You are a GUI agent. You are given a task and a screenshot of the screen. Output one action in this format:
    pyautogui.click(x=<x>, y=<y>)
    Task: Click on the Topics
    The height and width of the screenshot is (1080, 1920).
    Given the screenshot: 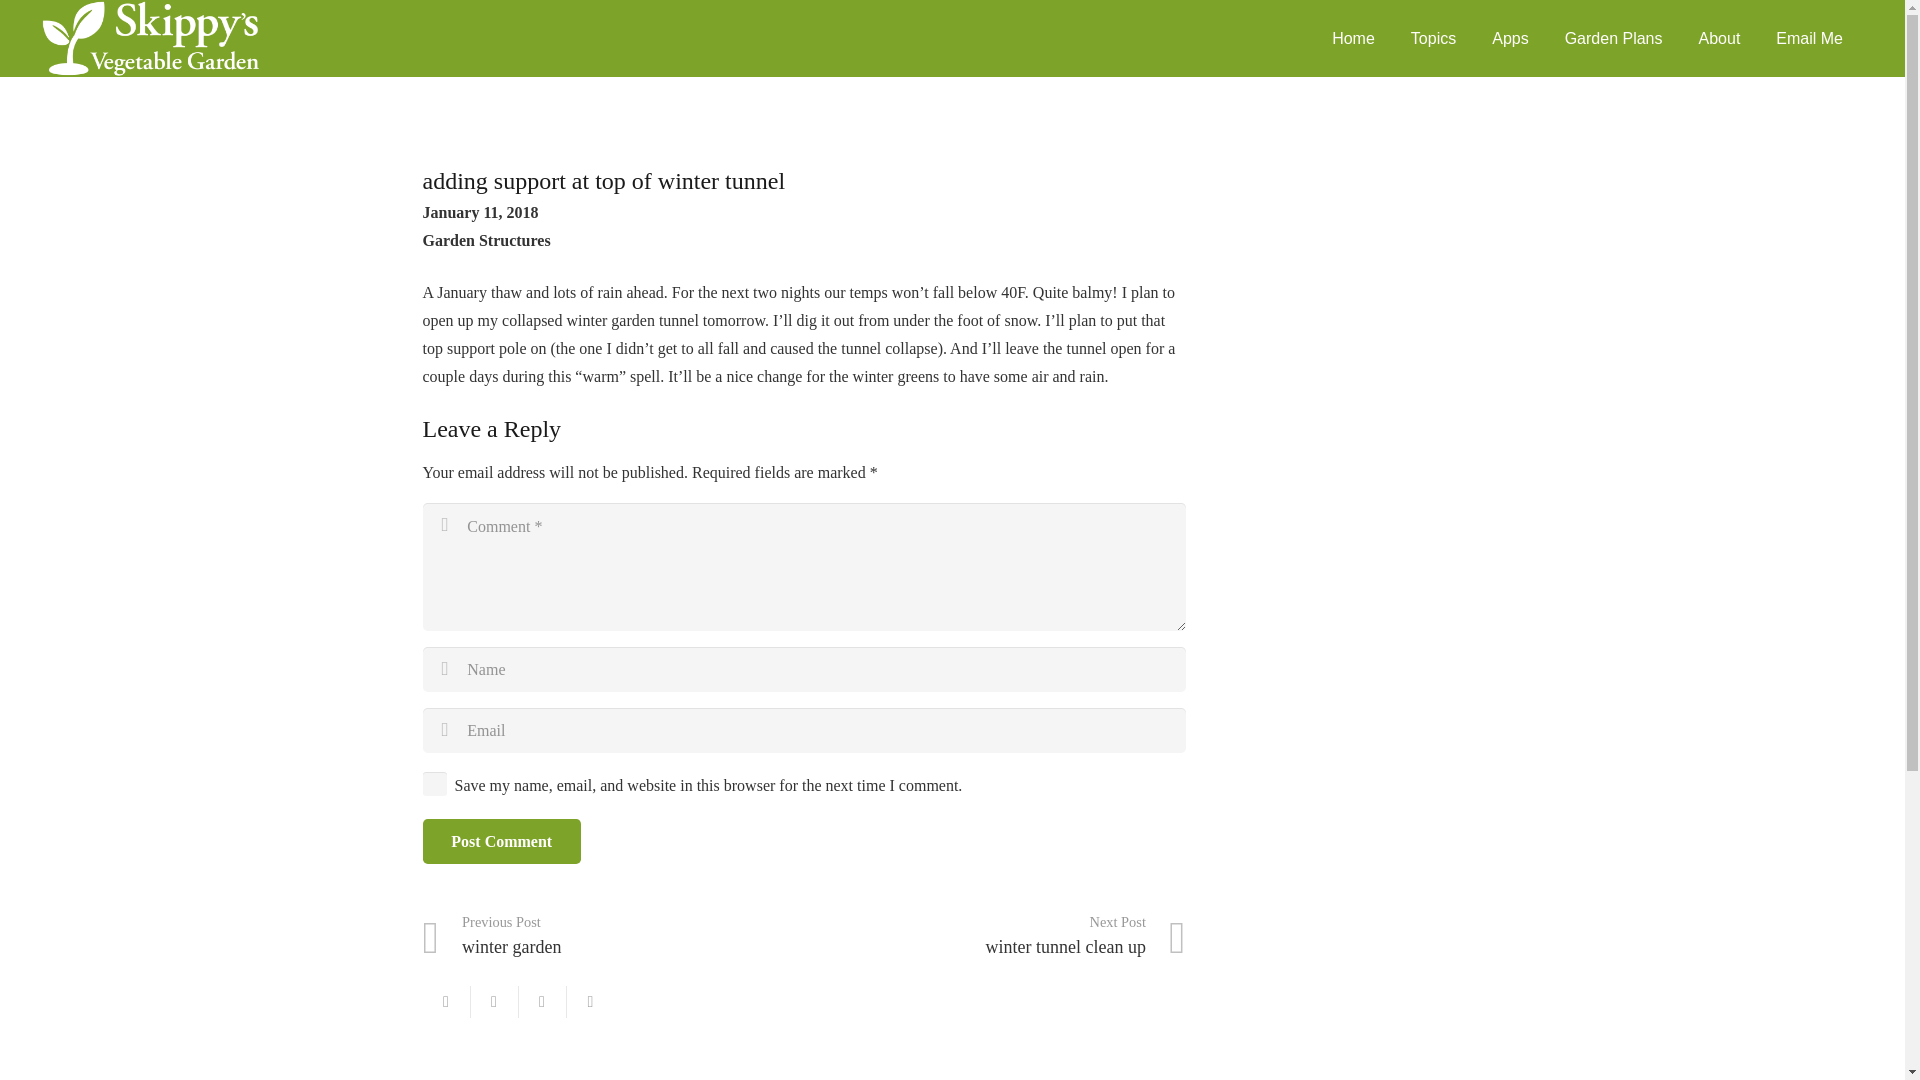 What is the action you would take?
    pyautogui.click(x=1434, y=38)
    